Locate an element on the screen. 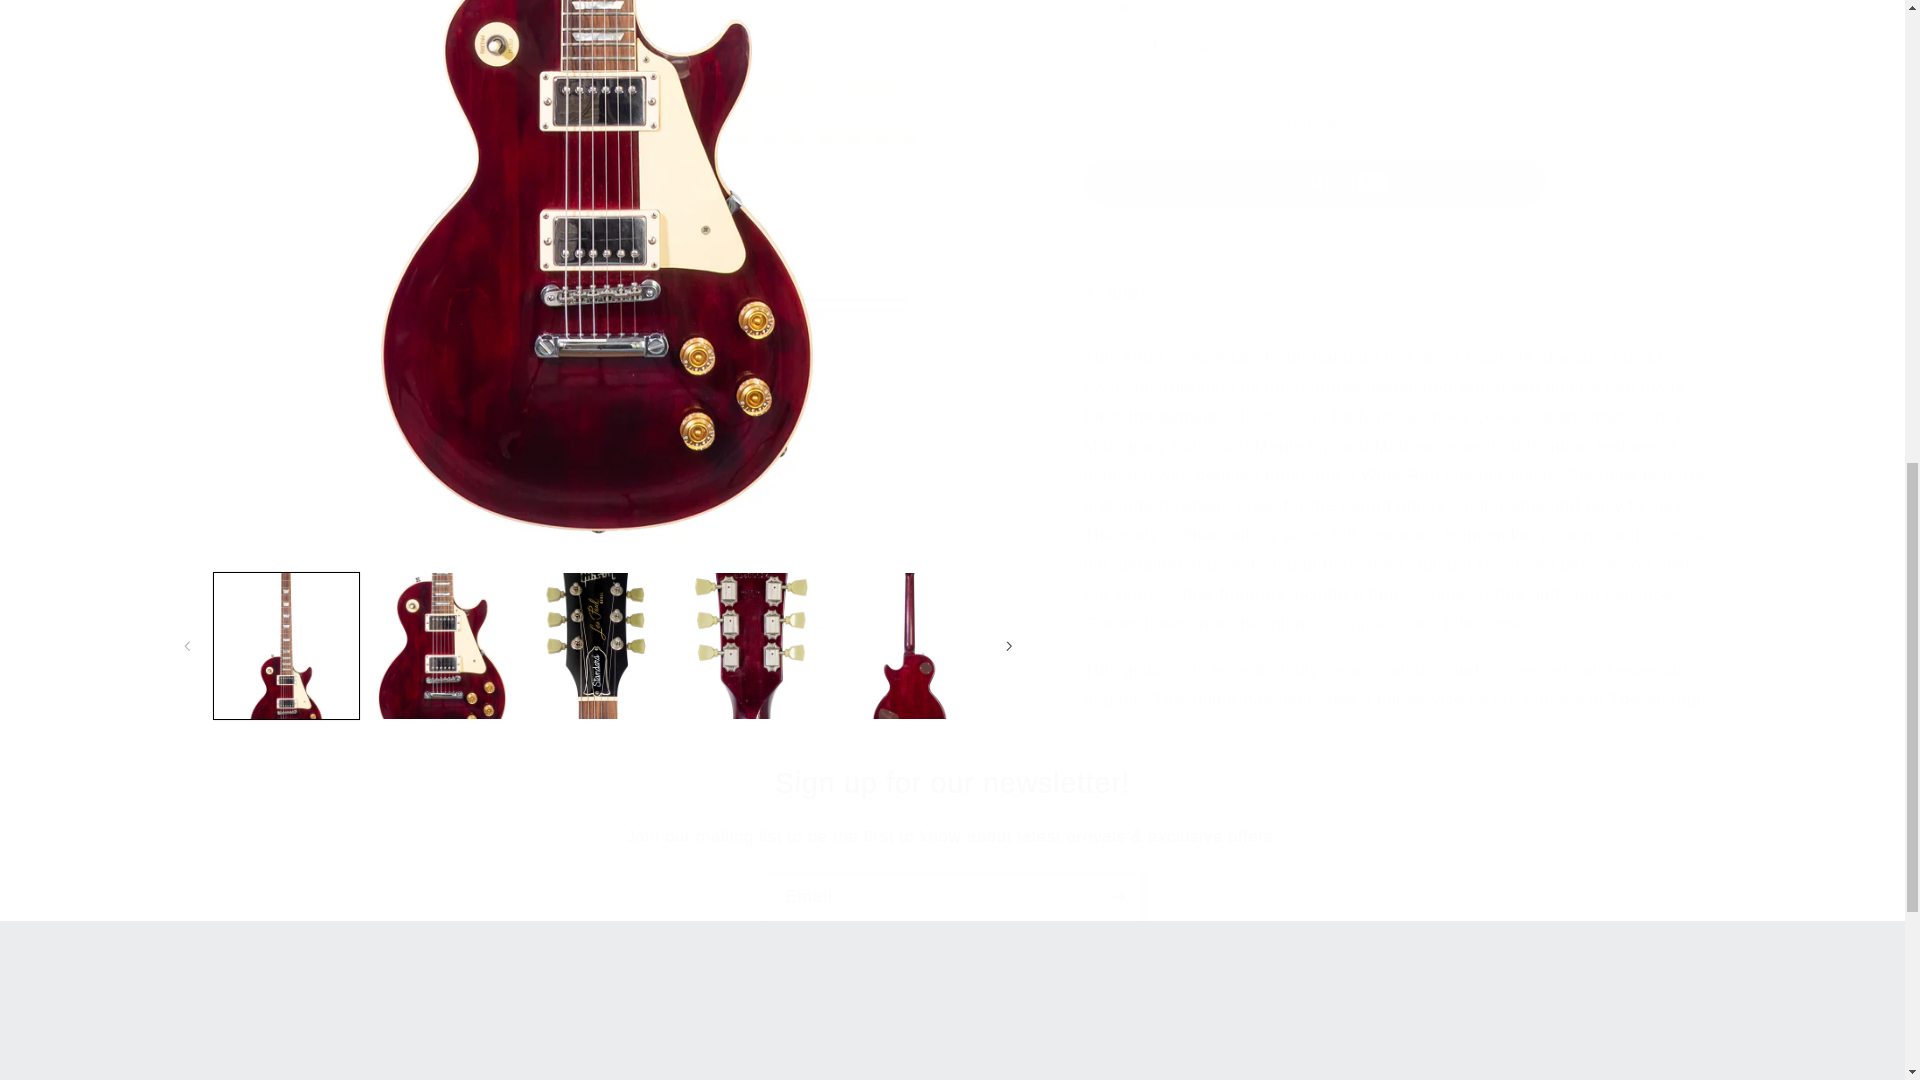 This screenshot has width=1920, height=1080. Email is located at coordinates (360, 1042).